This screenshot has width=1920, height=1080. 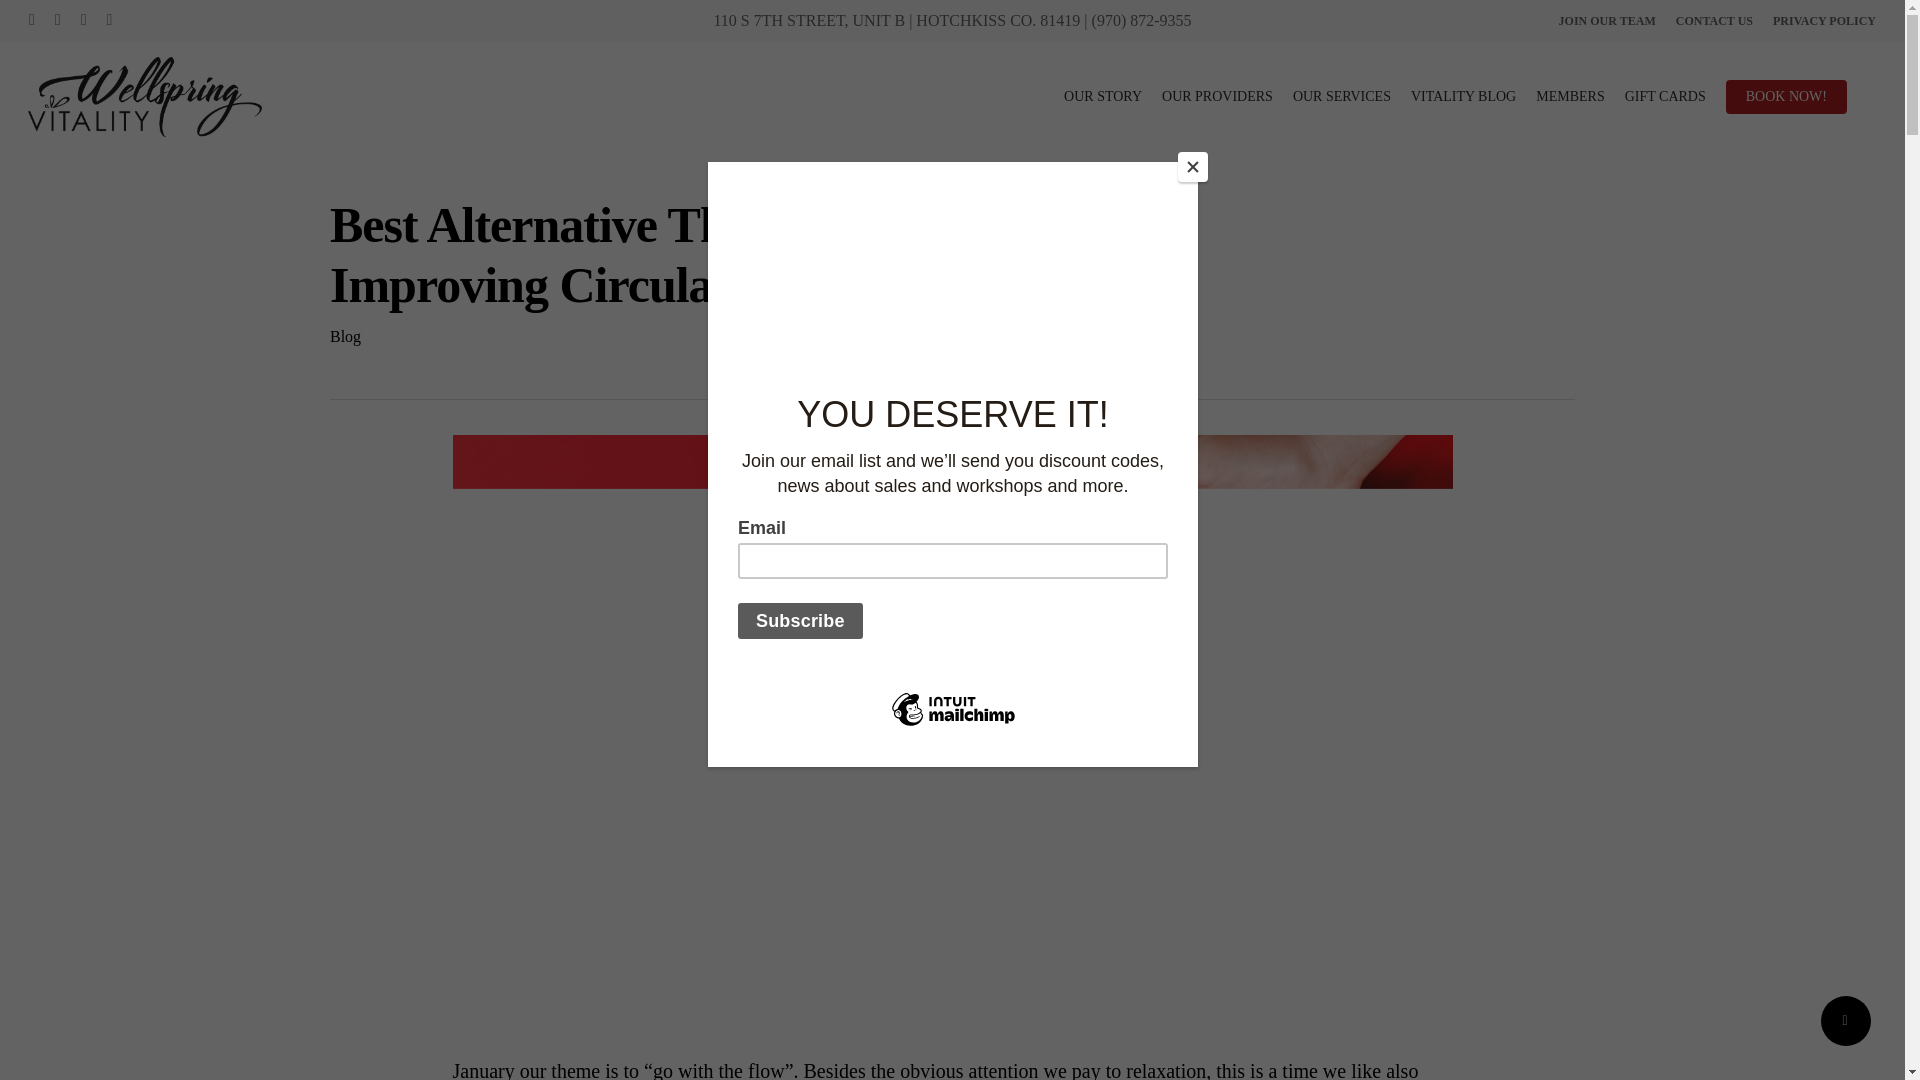 What do you see at coordinates (1607, 20) in the screenshot?
I see `JOIN OUR TEAM` at bounding box center [1607, 20].